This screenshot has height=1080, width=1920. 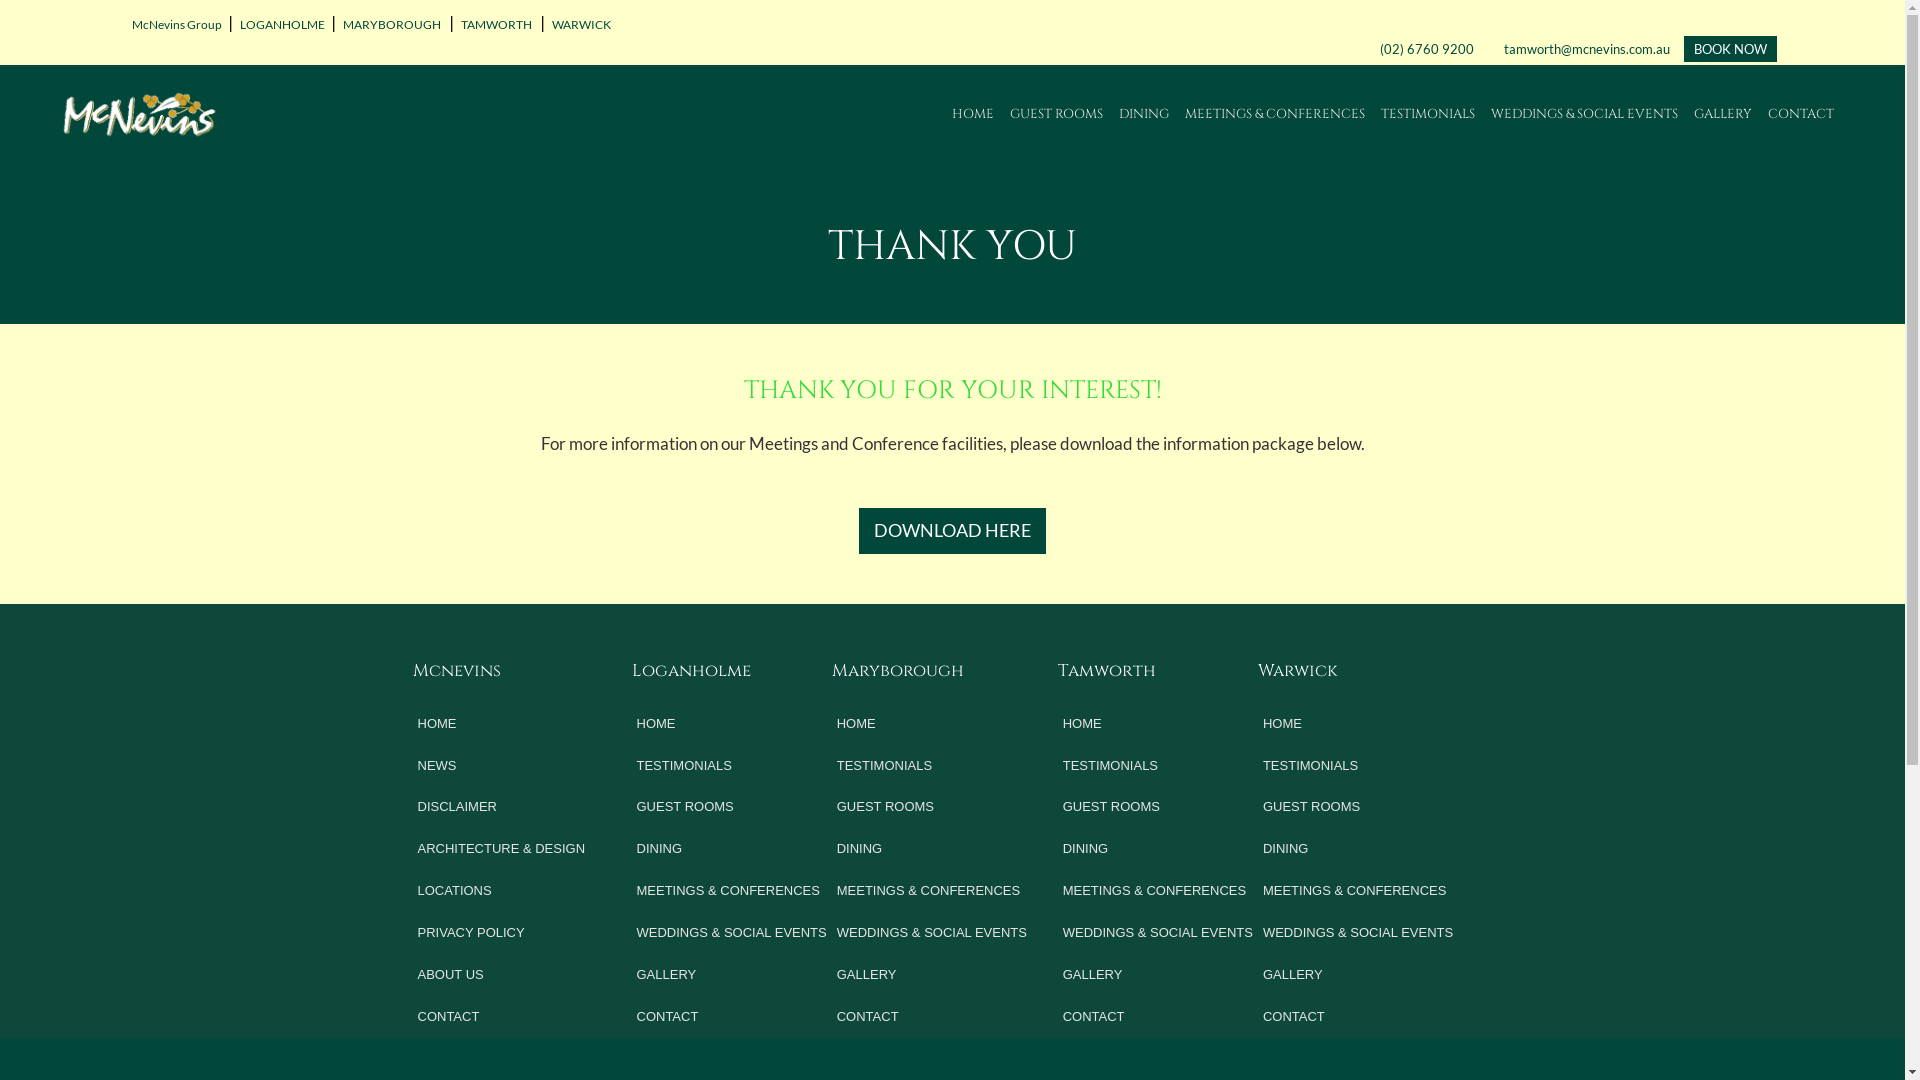 I want to click on MEETINGS & CONFERENCES, so click(x=1160, y=891).